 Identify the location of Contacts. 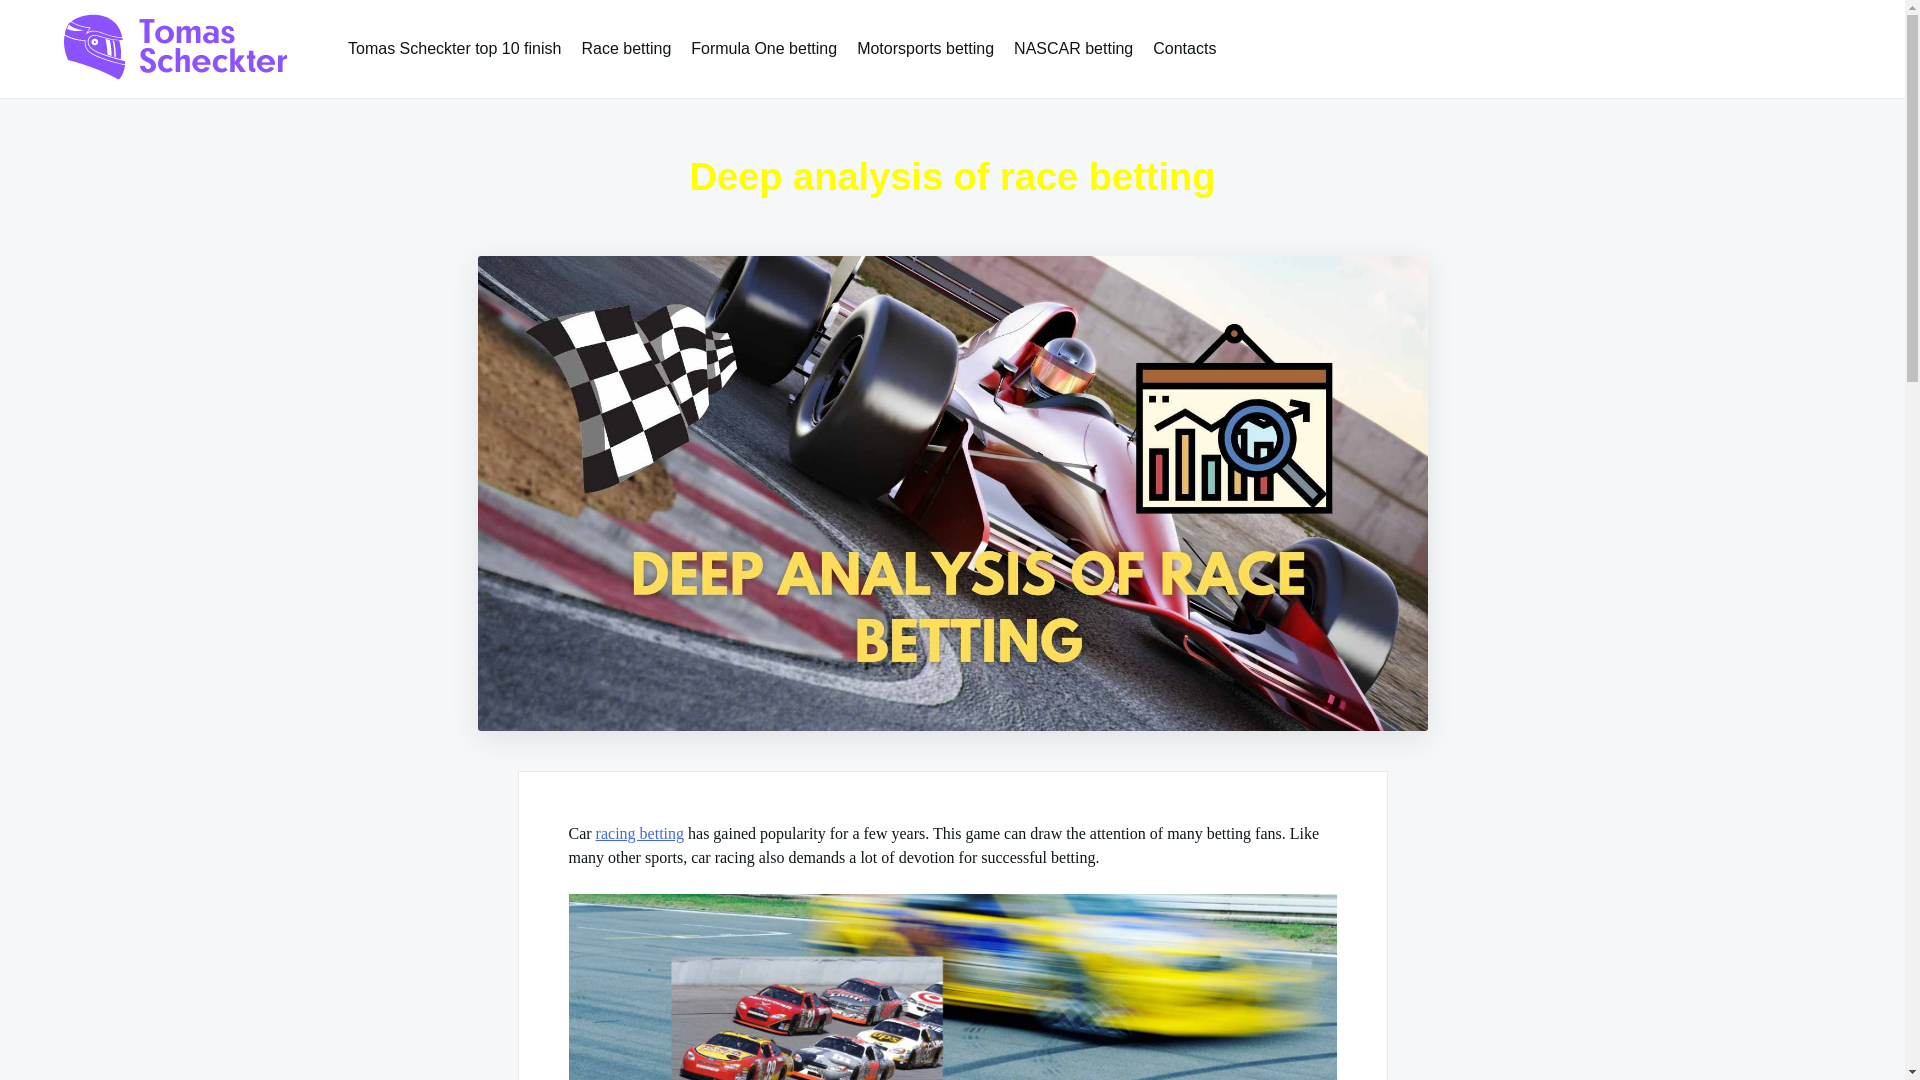
(1184, 48).